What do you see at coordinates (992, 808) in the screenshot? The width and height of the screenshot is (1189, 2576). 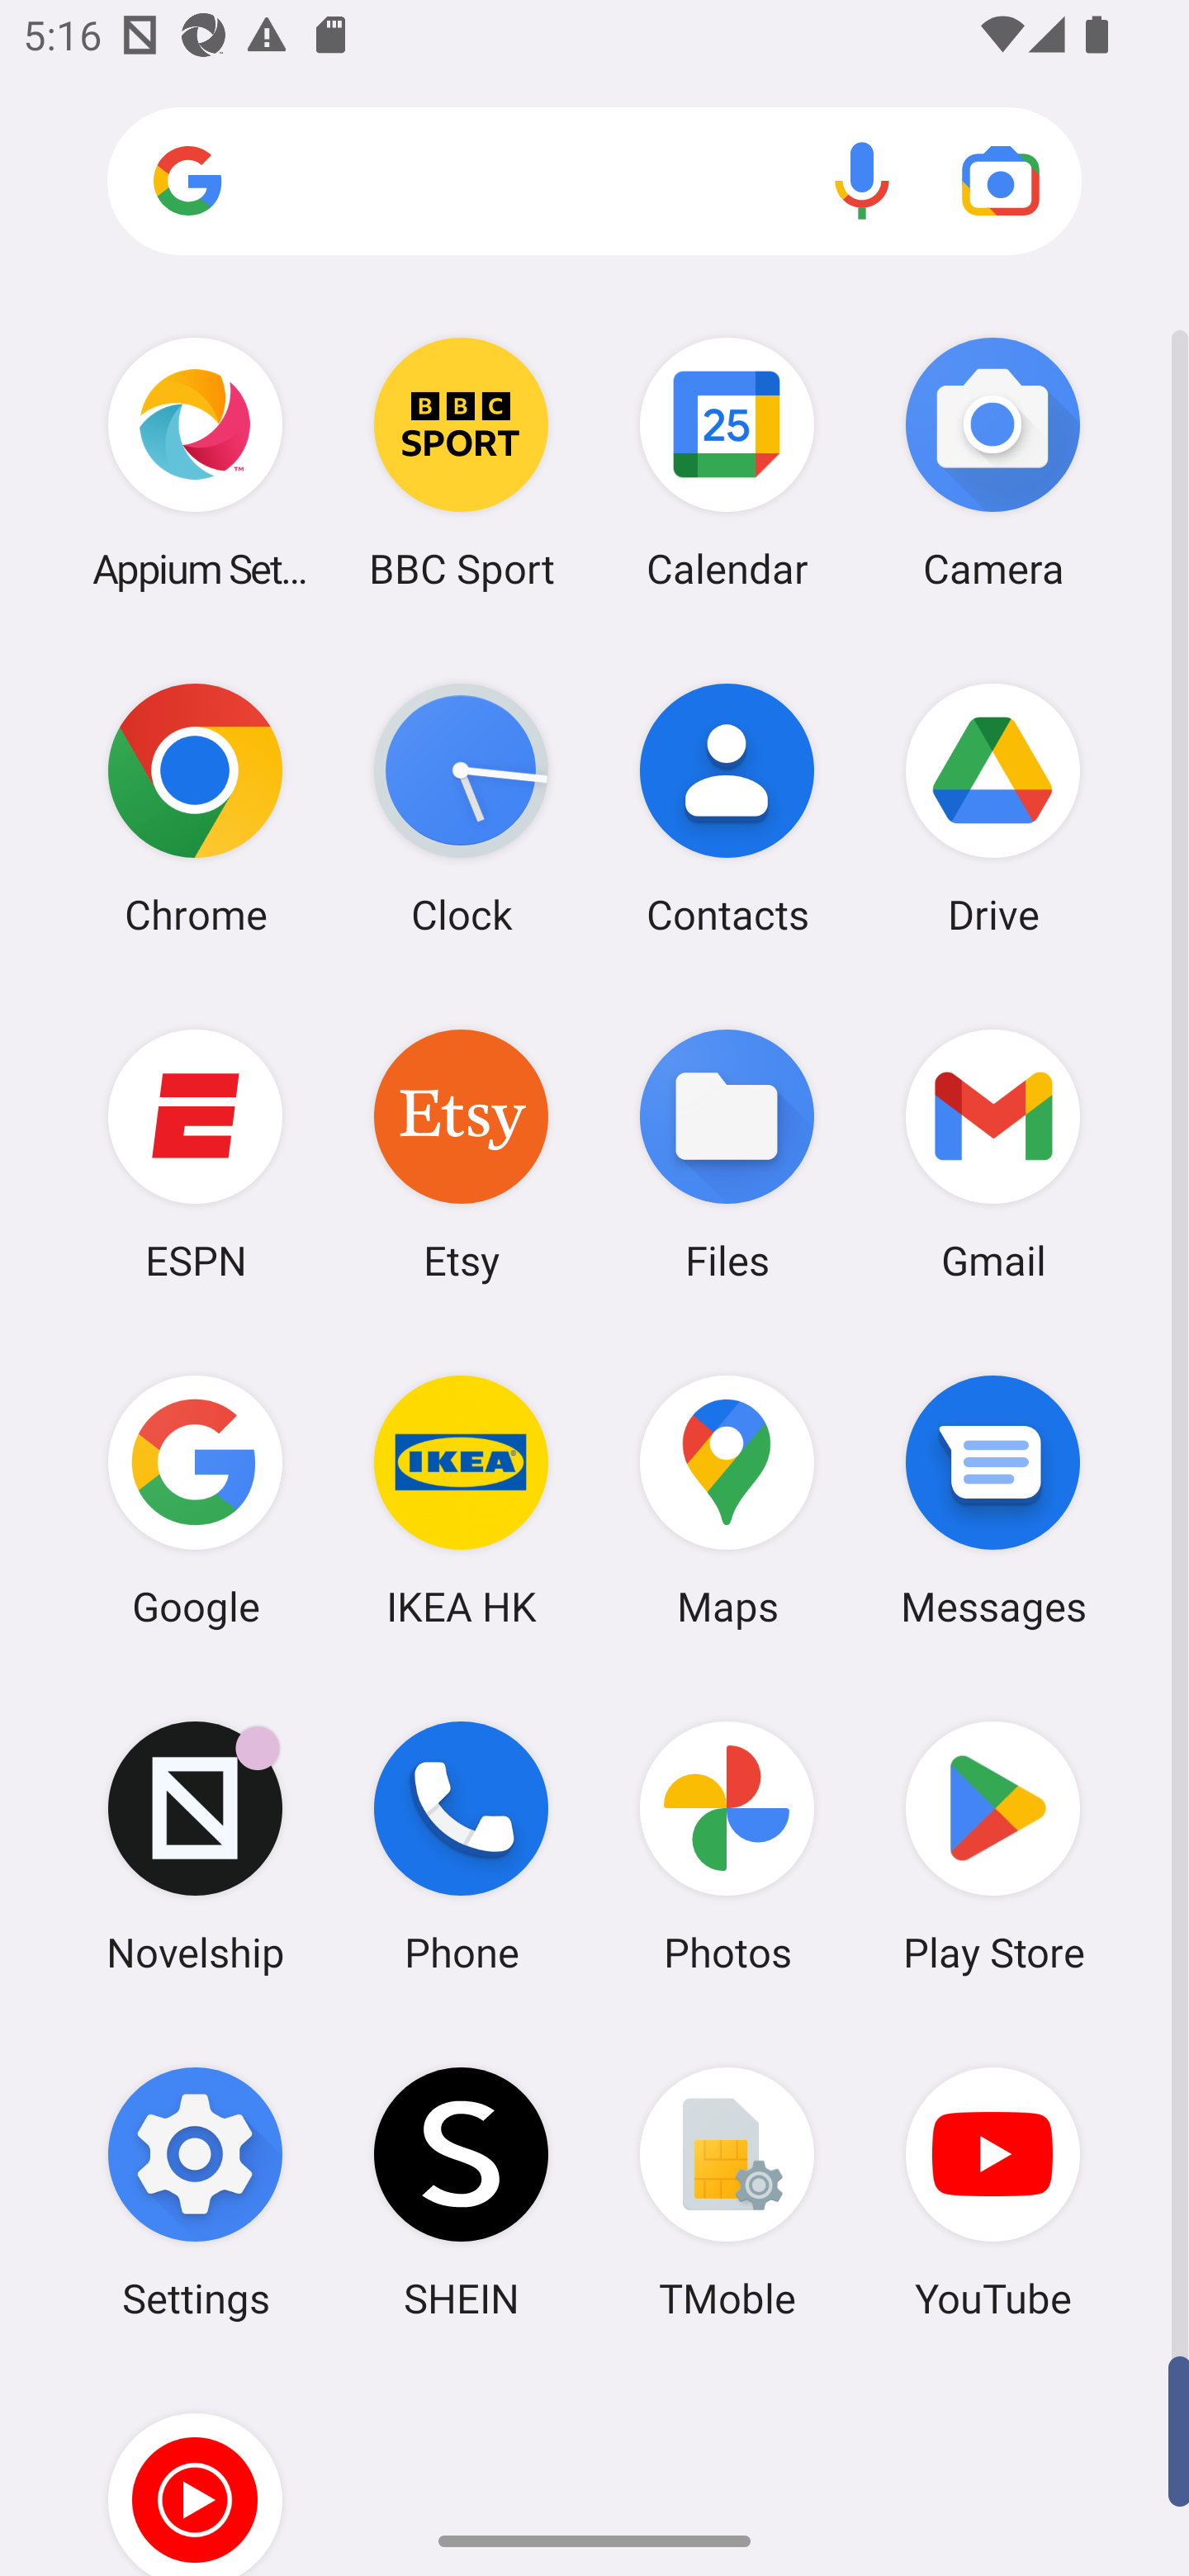 I see `Drive` at bounding box center [992, 808].